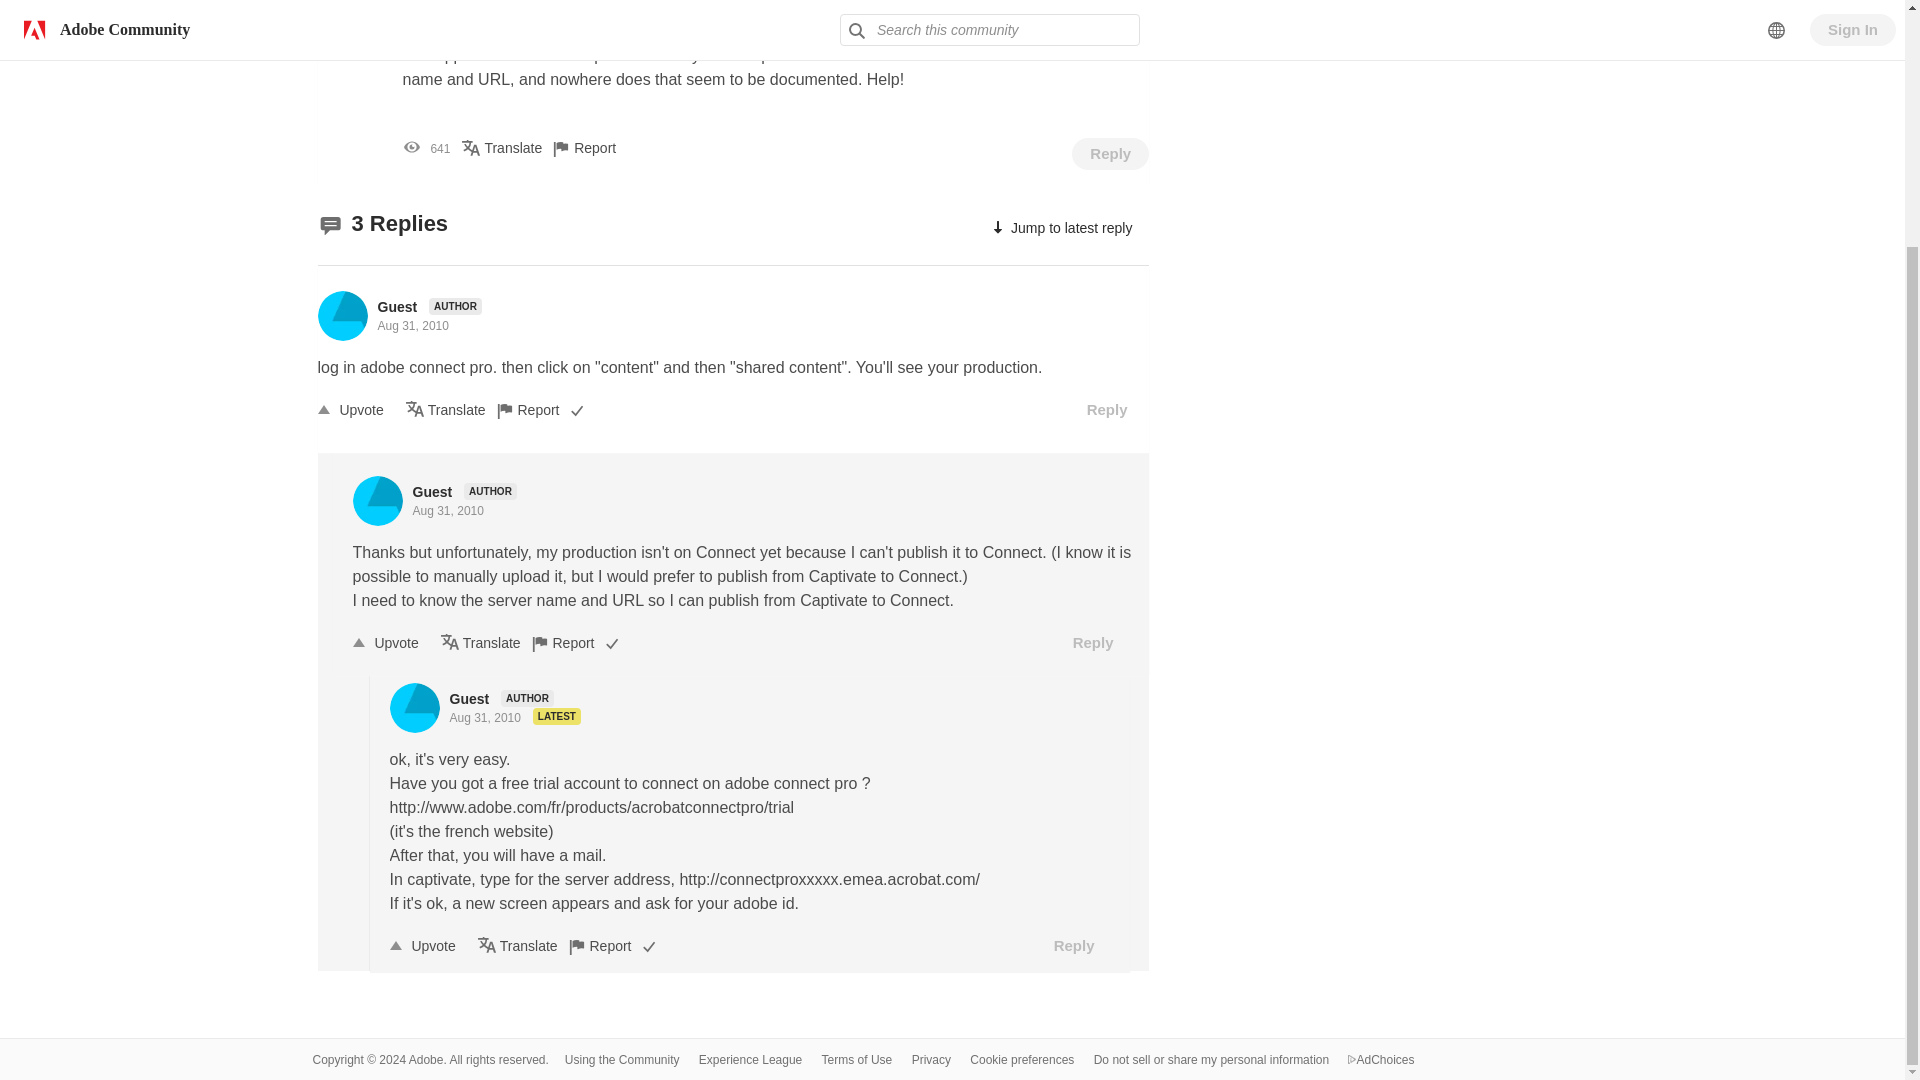 The height and width of the screenshot is (1080, 1920). What do you see at coordinates (541, 408) in the screenshot?
I see `Report` at bounding box center [541, 408].